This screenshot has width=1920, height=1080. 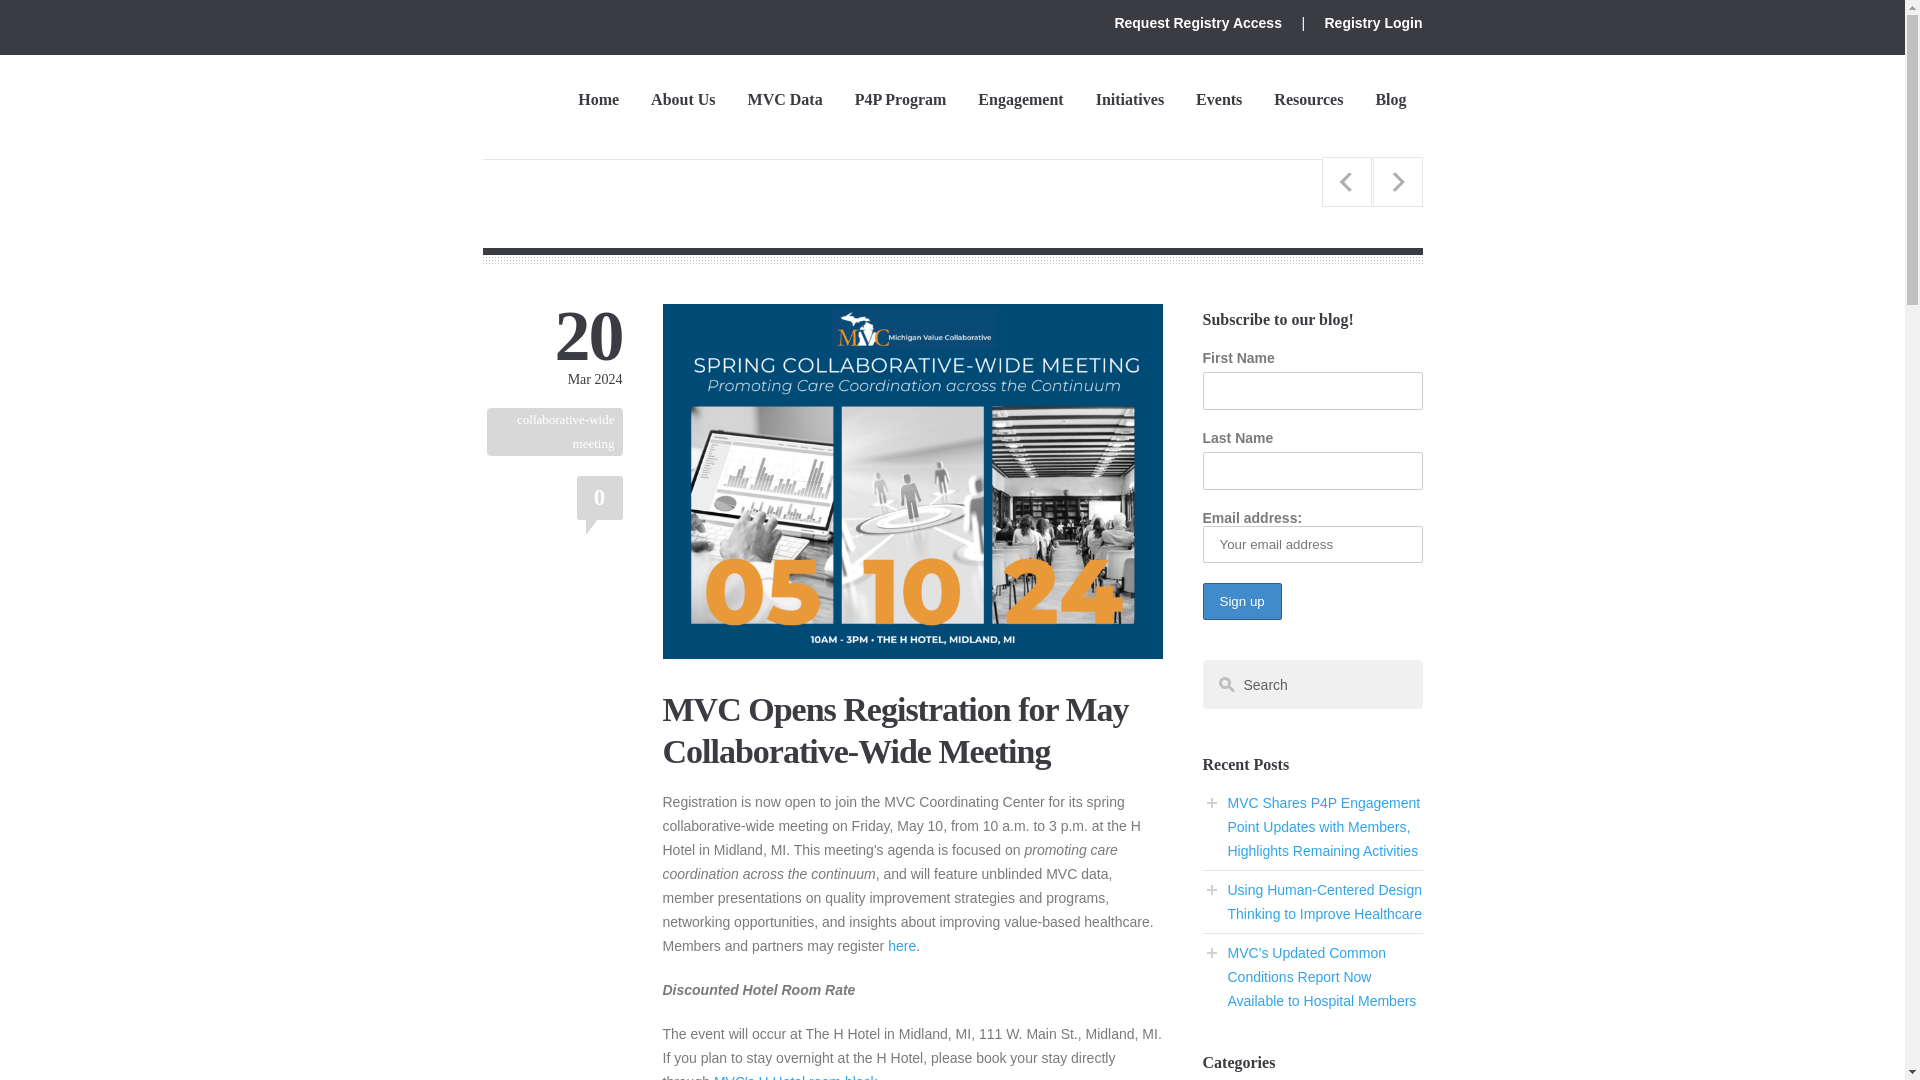 I want to click on About Us, so click(x=683, y=96).